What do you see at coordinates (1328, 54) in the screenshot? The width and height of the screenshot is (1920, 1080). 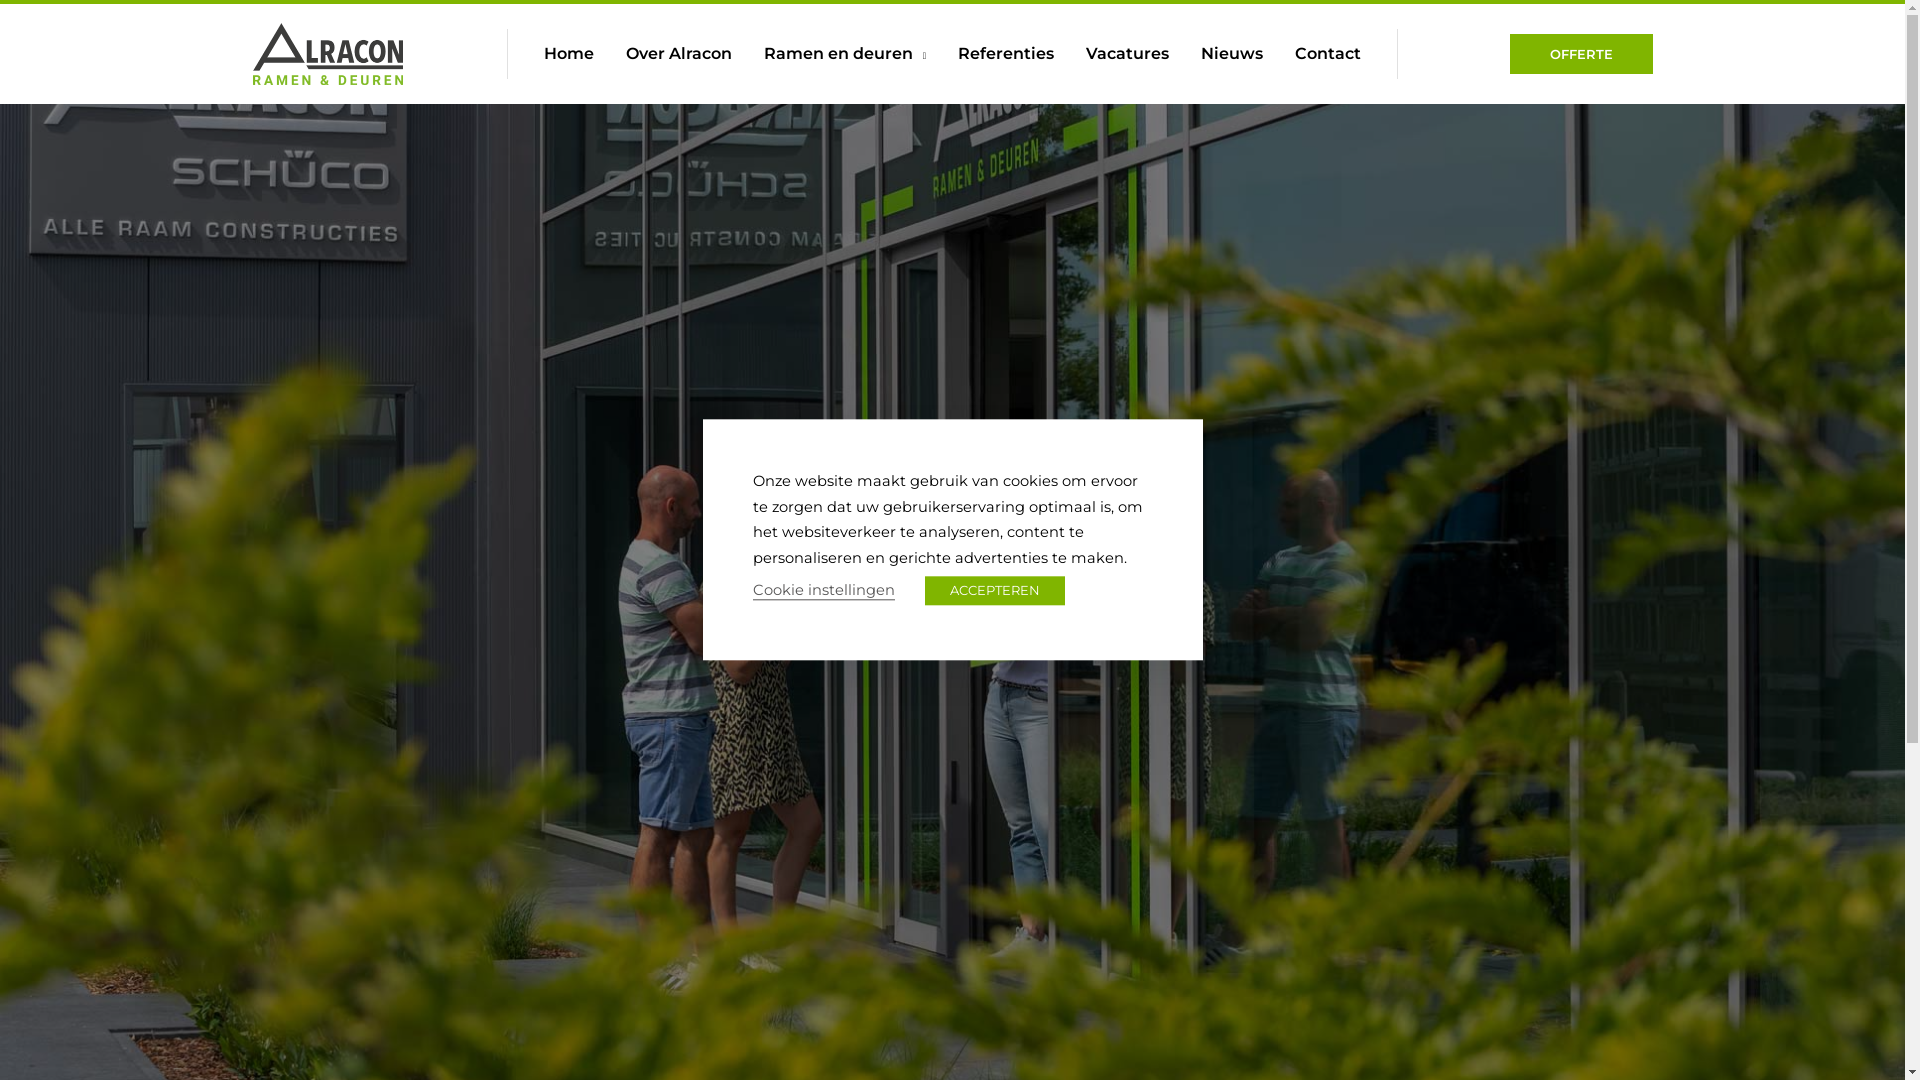 I see `Contact` at bounding box center [1328, 54].